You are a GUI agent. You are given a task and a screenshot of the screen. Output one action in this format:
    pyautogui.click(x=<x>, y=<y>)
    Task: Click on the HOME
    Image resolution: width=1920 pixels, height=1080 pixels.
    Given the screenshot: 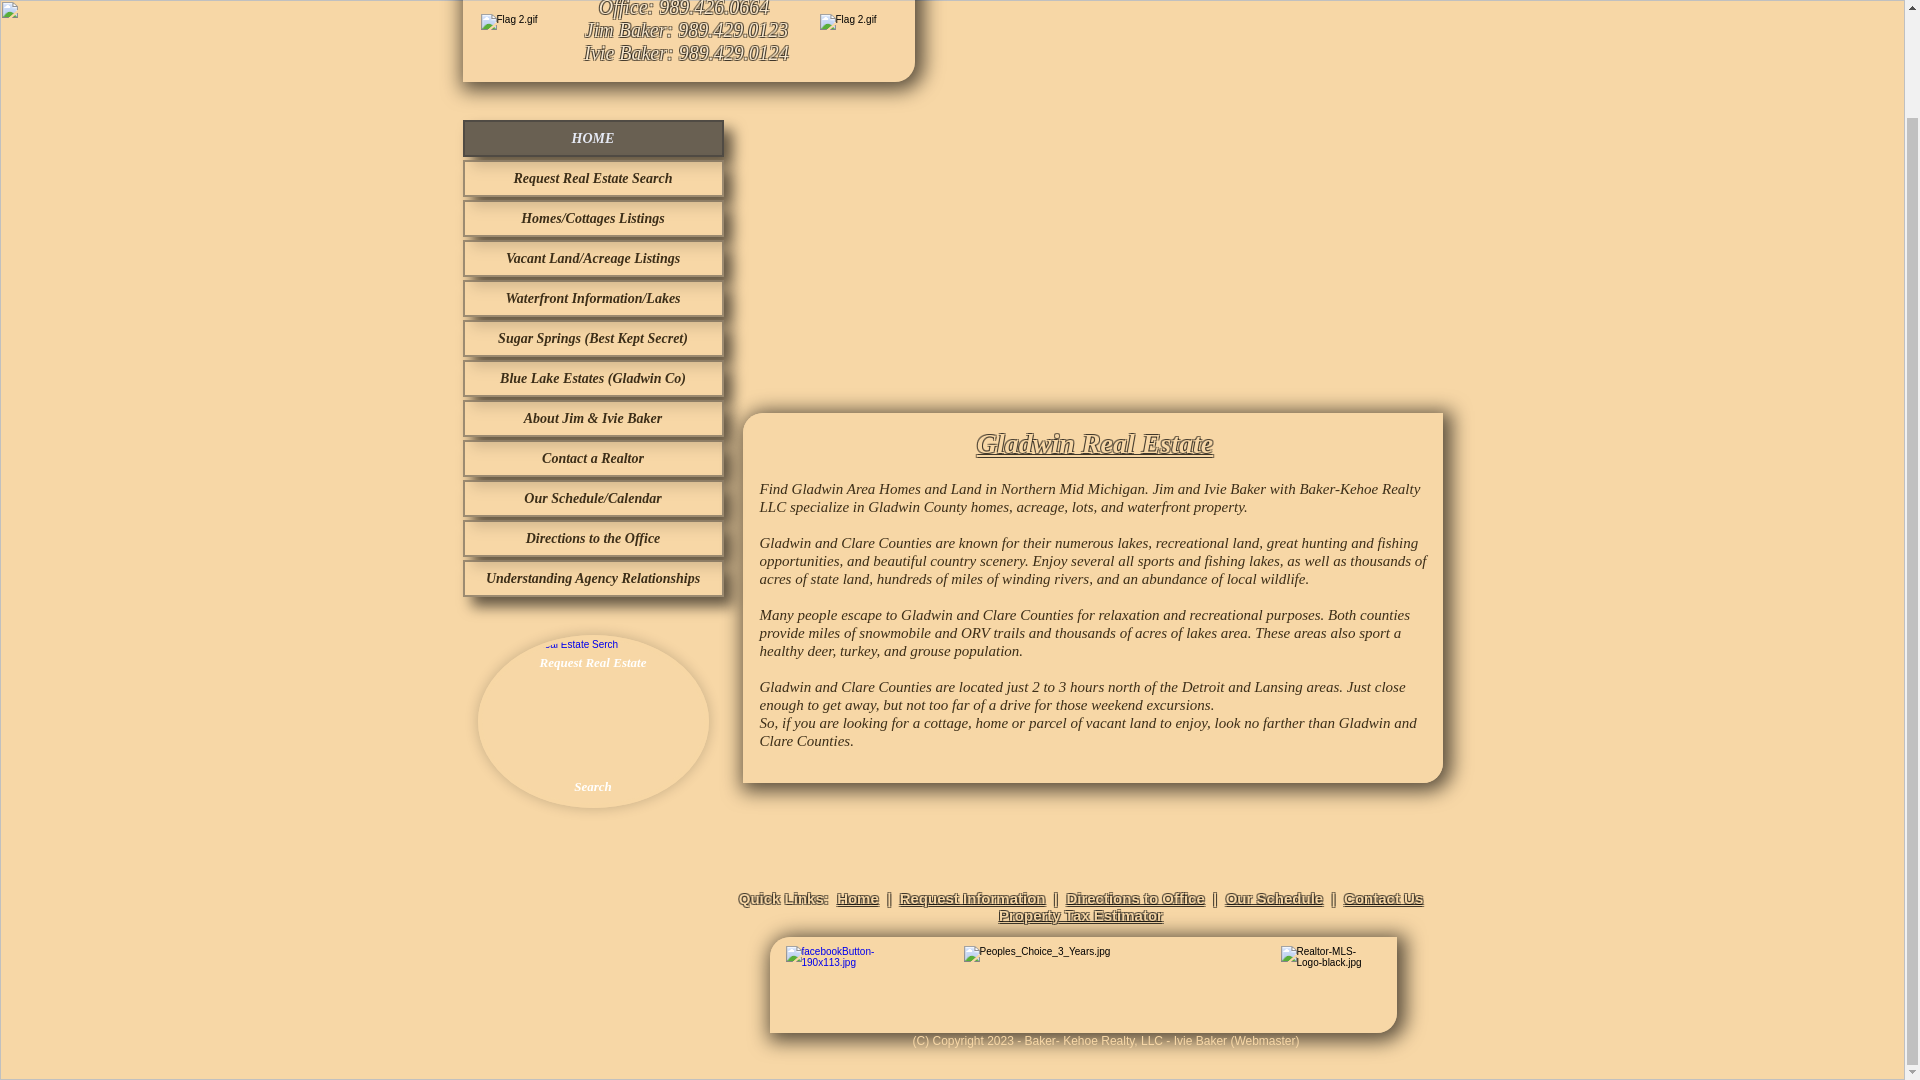 What is the action you would take?
    pyautogui.click(x=592, y=138)
    